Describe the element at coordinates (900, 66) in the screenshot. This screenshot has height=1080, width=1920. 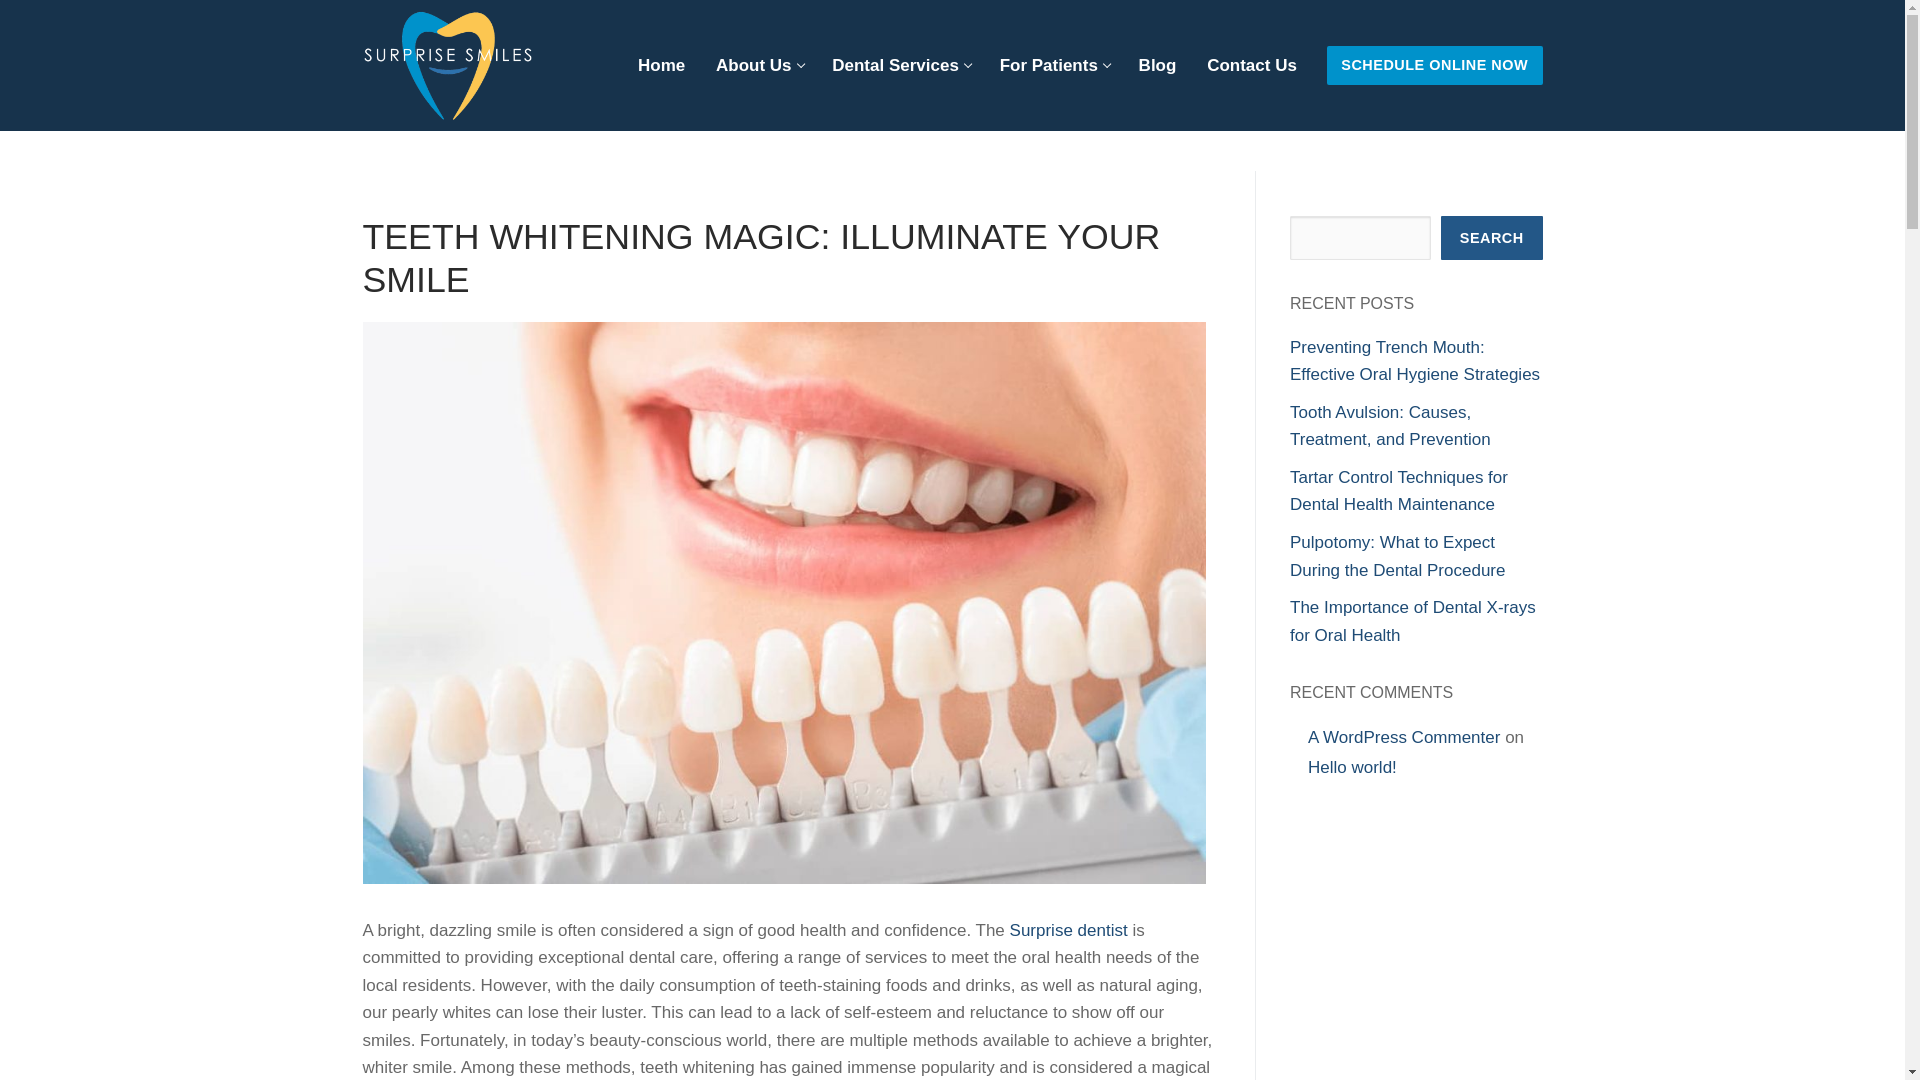
I see `Blog` at that location.